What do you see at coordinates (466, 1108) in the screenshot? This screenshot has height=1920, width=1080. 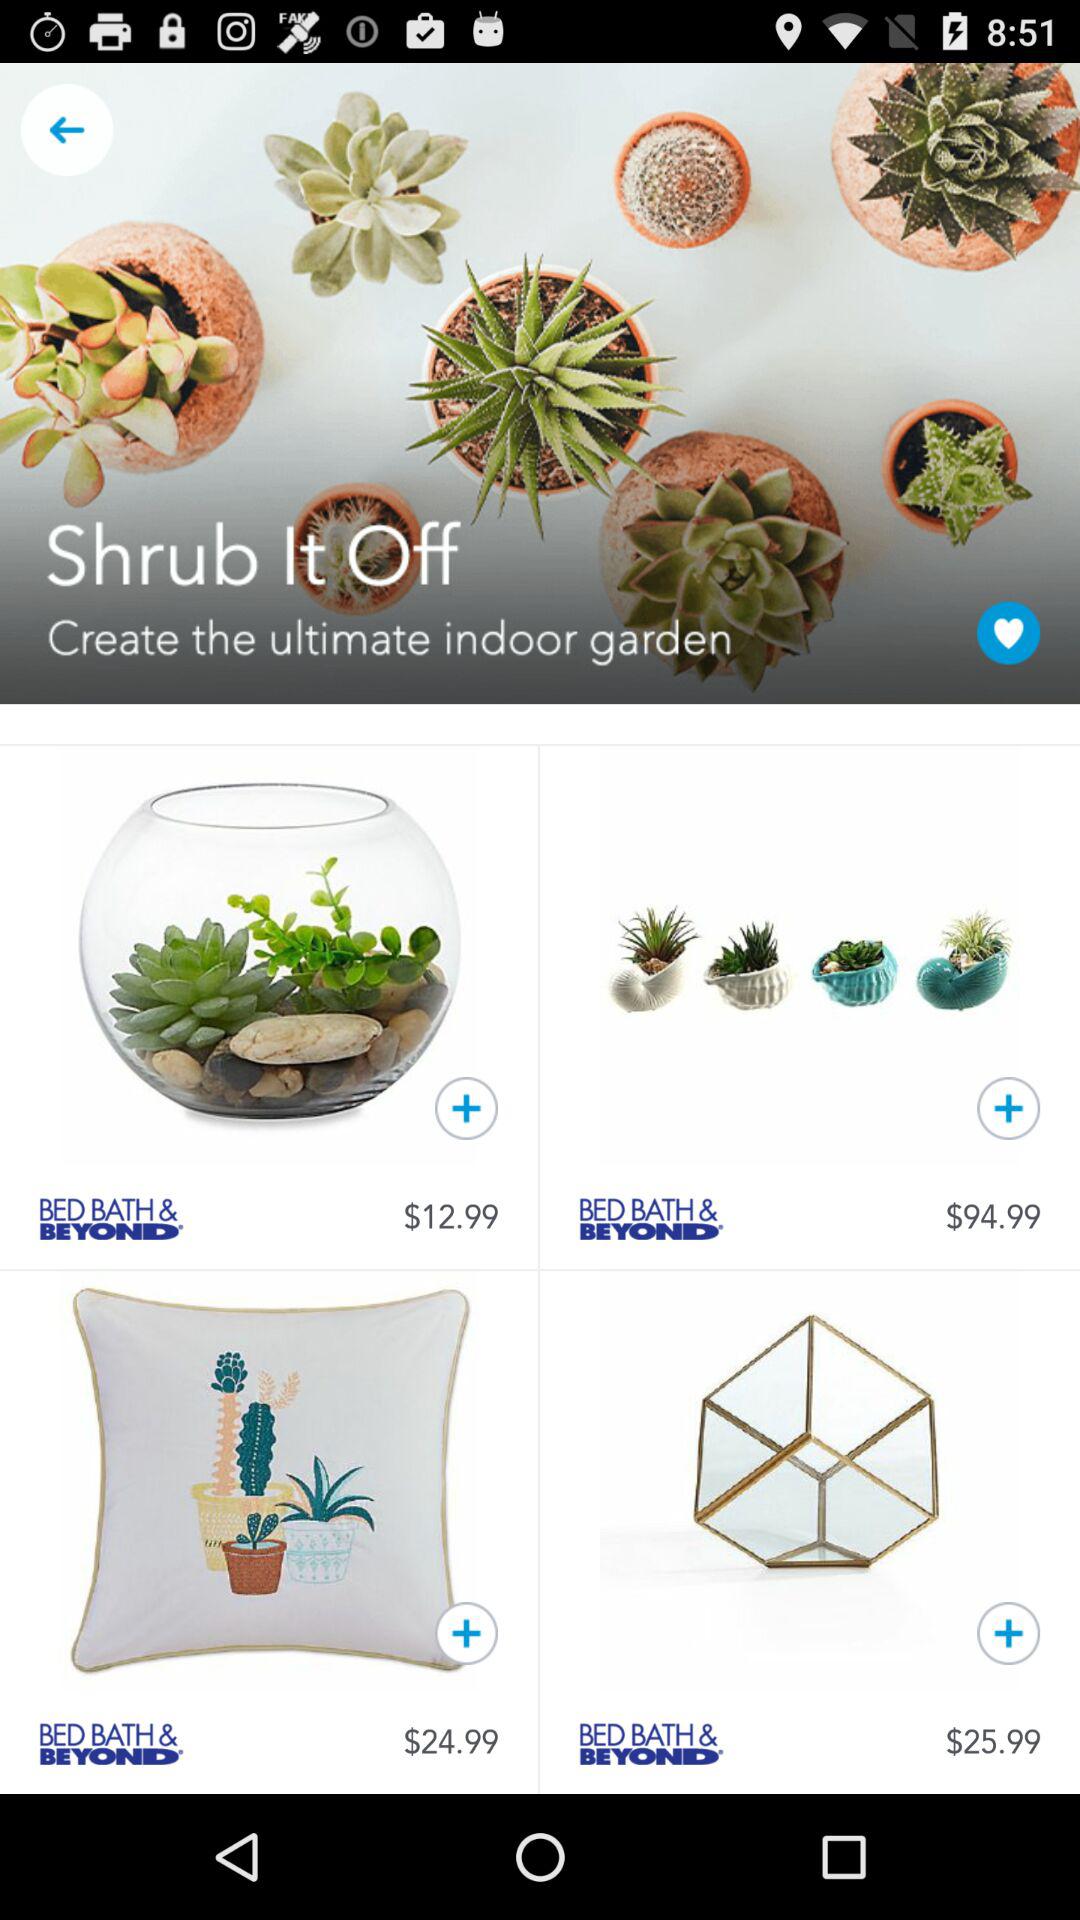 I see `add to kart` at bounding box center [466, 1108].